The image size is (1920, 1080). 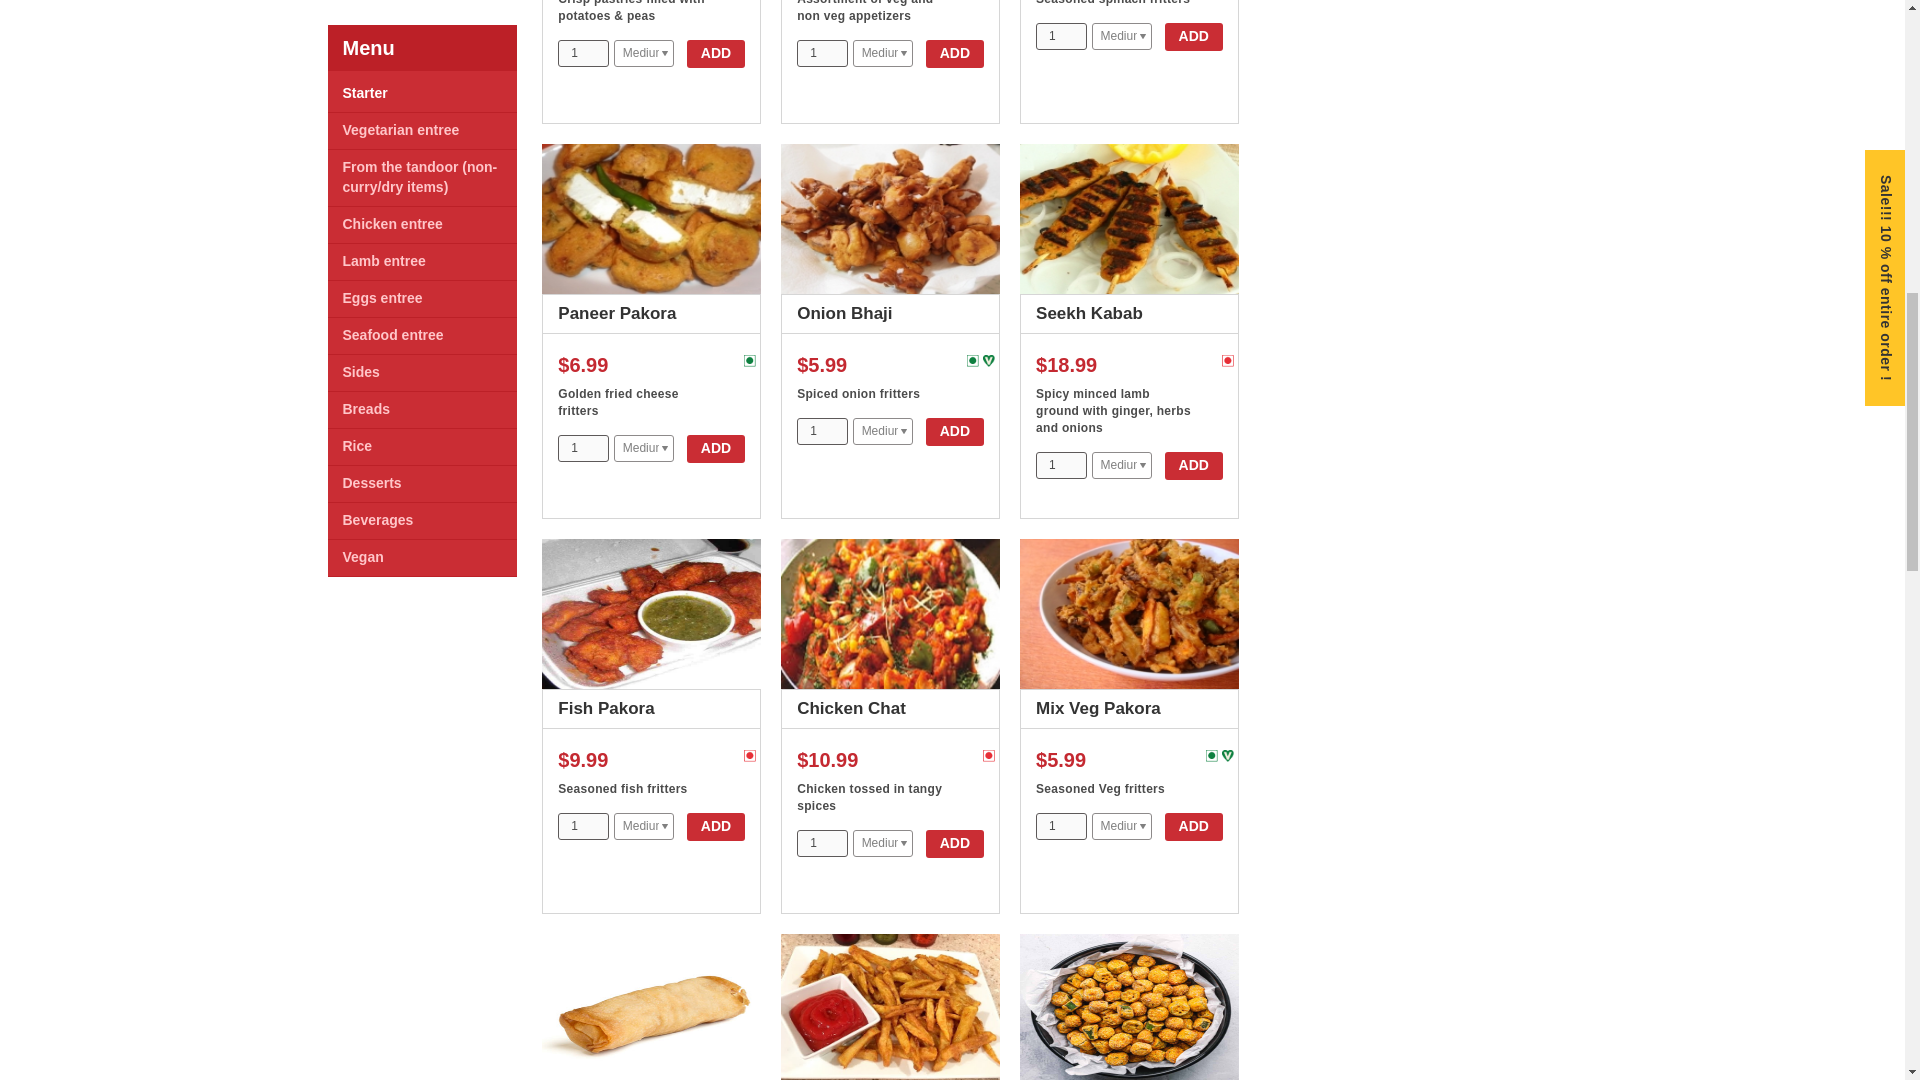 What do you see at coordinates (376, 111) in the screenshot?
I see `Beverages` at bounding box center [376, 111].